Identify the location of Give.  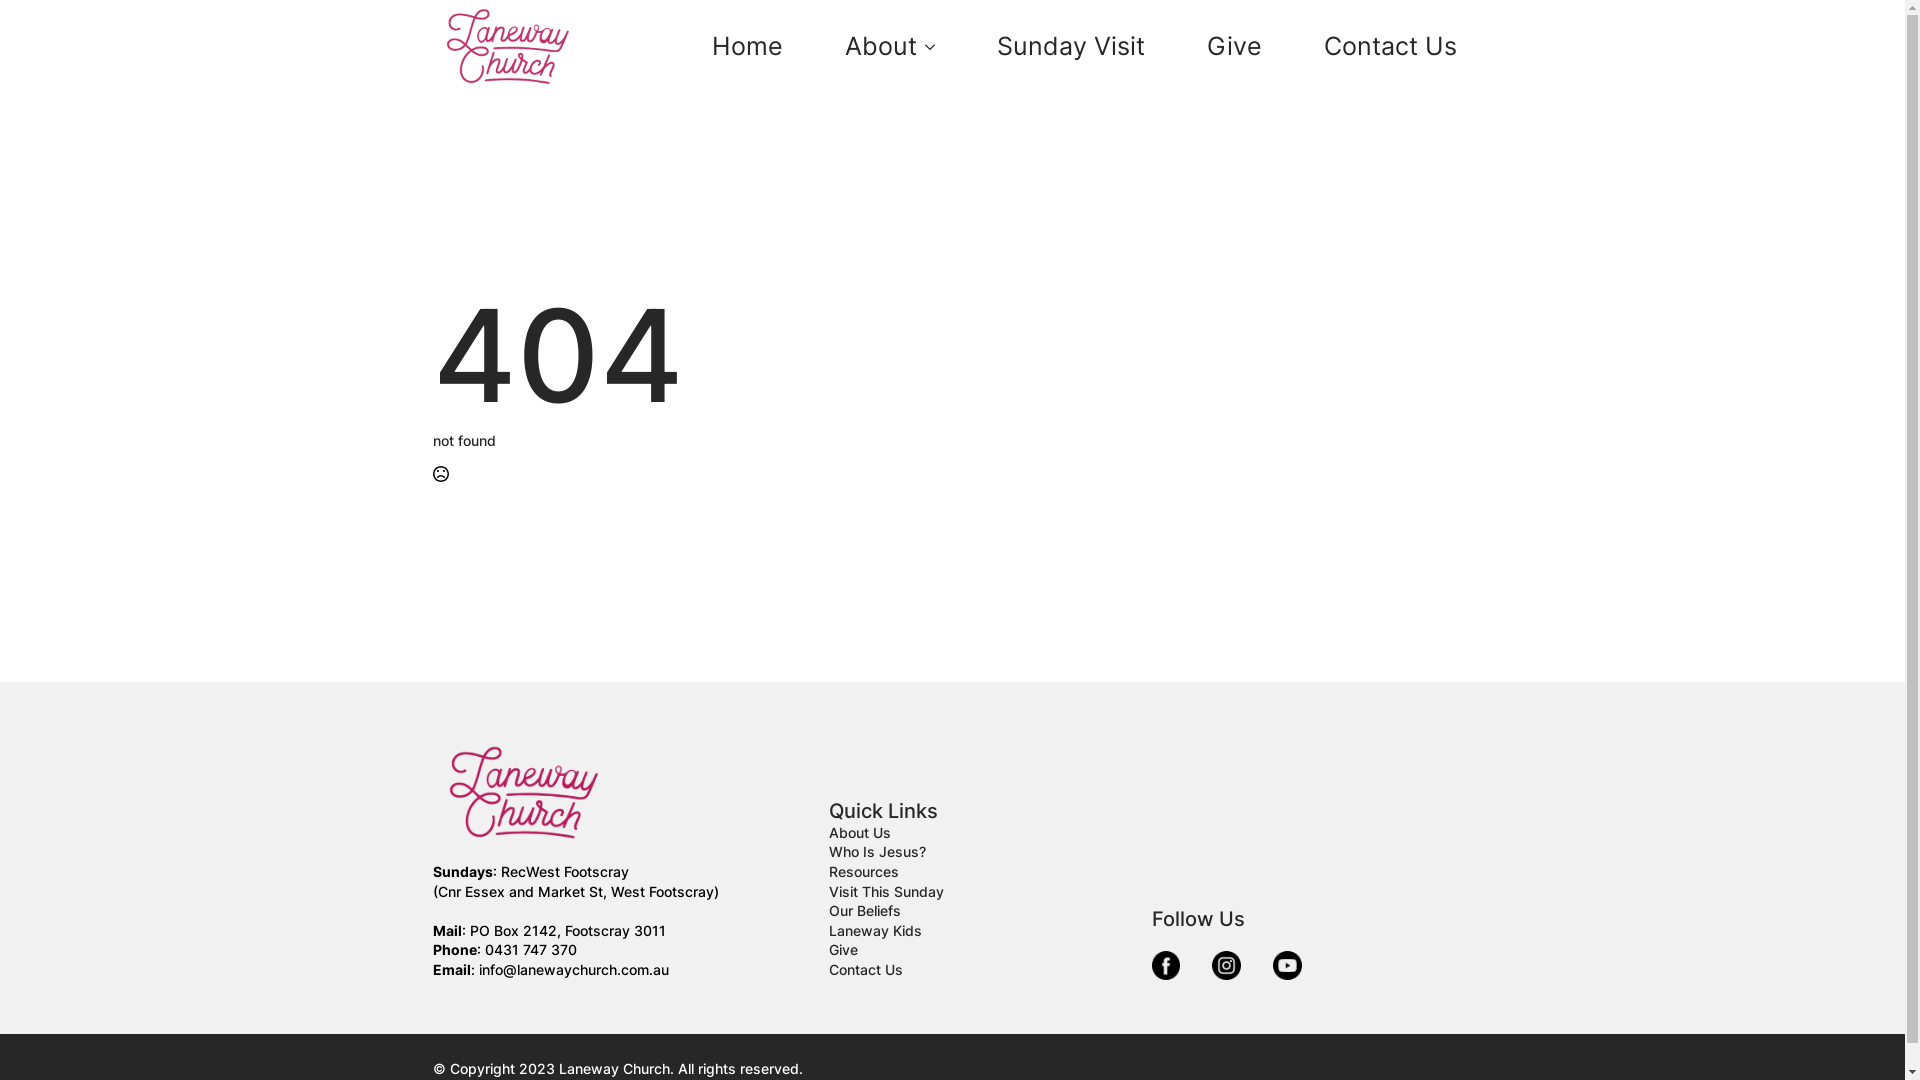
(844, 950).